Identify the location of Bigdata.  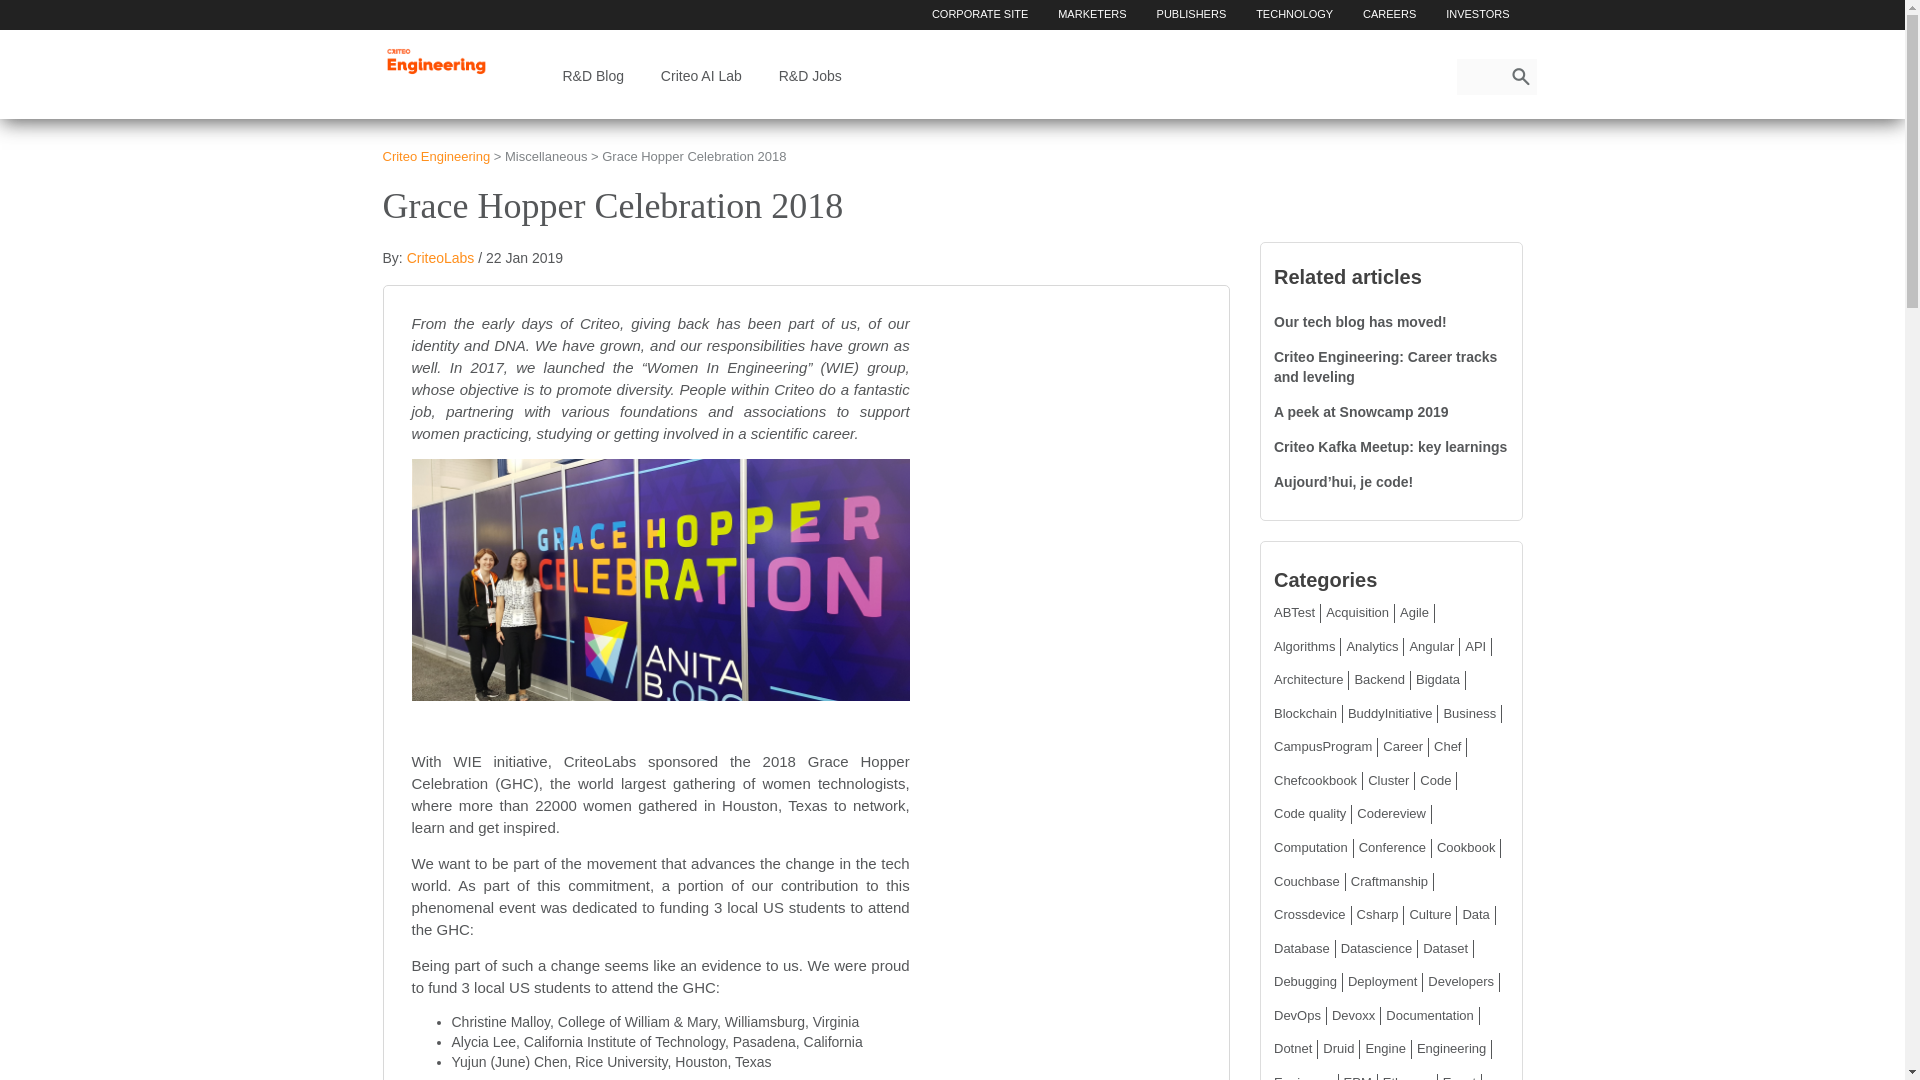
(1438, 678).